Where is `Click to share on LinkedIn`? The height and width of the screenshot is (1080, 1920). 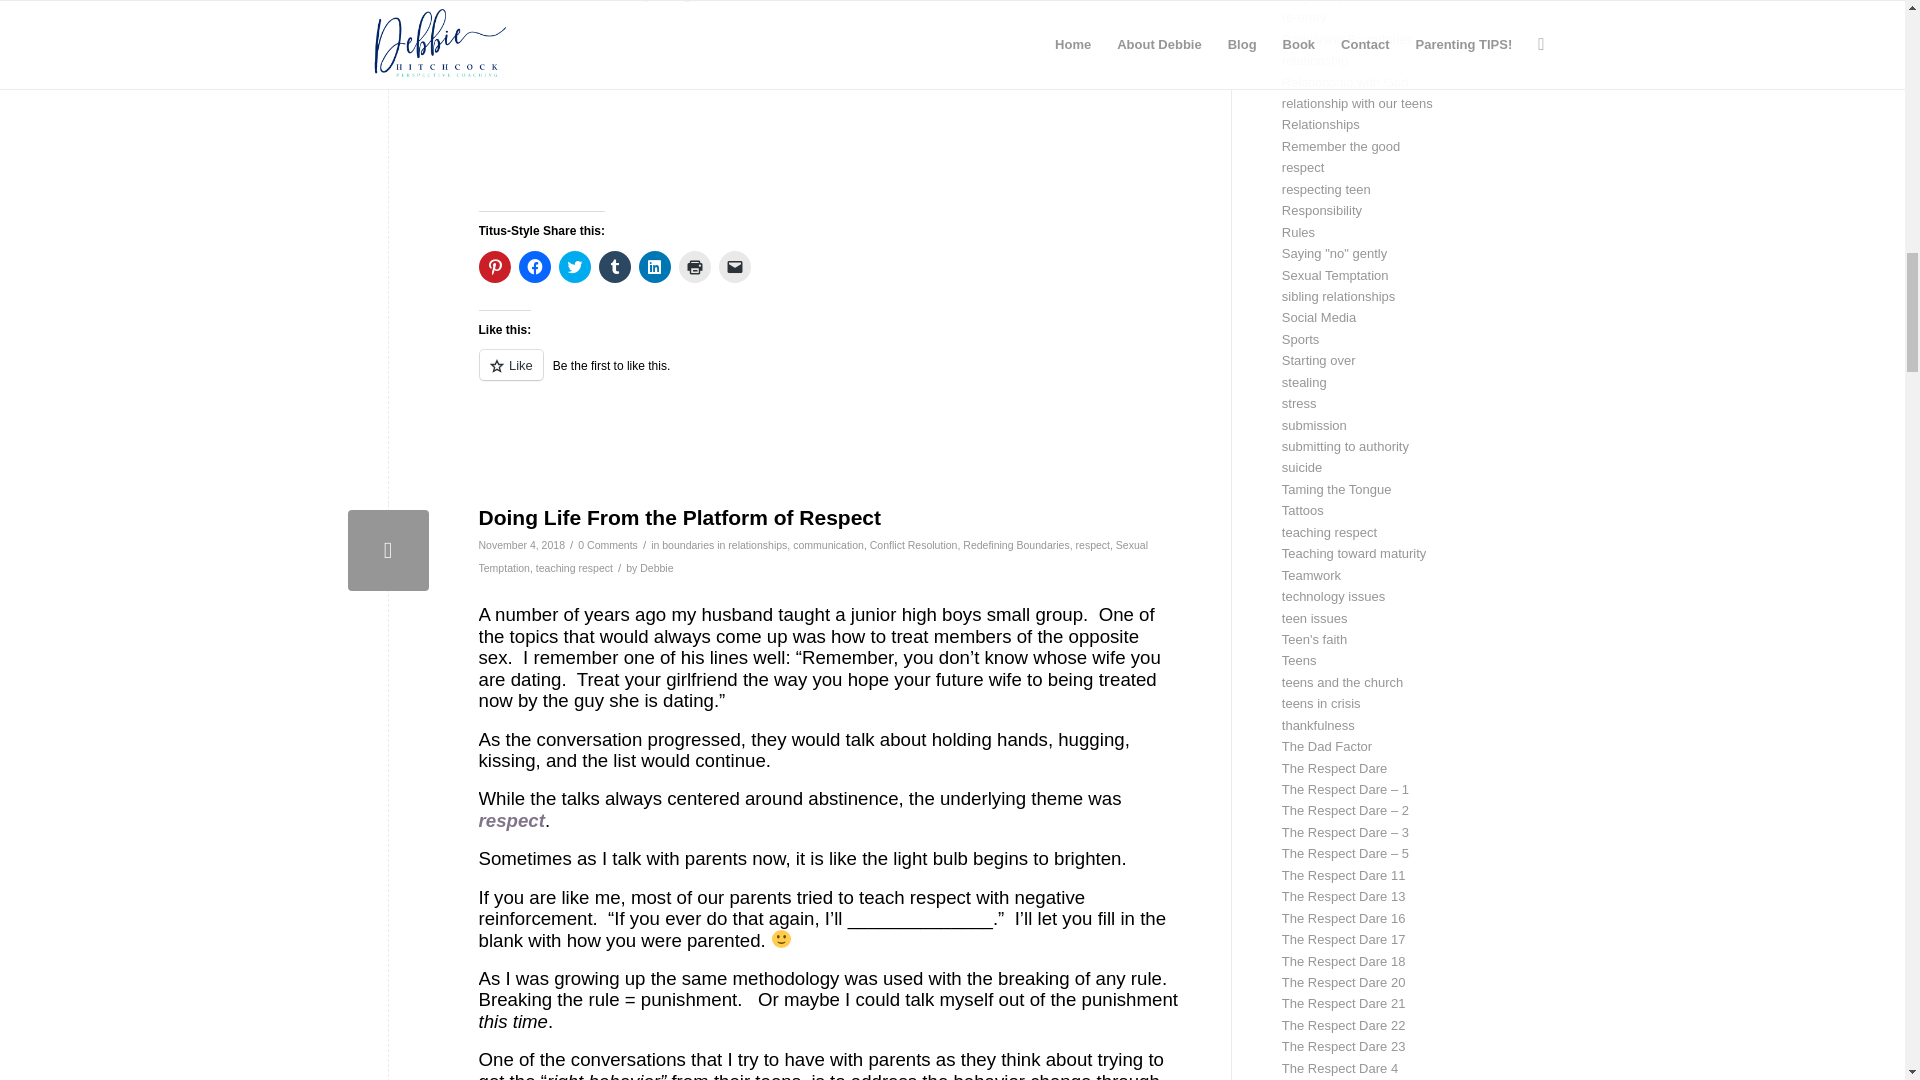 Click to share on LinkedIn is located at coordinates (654, 266).